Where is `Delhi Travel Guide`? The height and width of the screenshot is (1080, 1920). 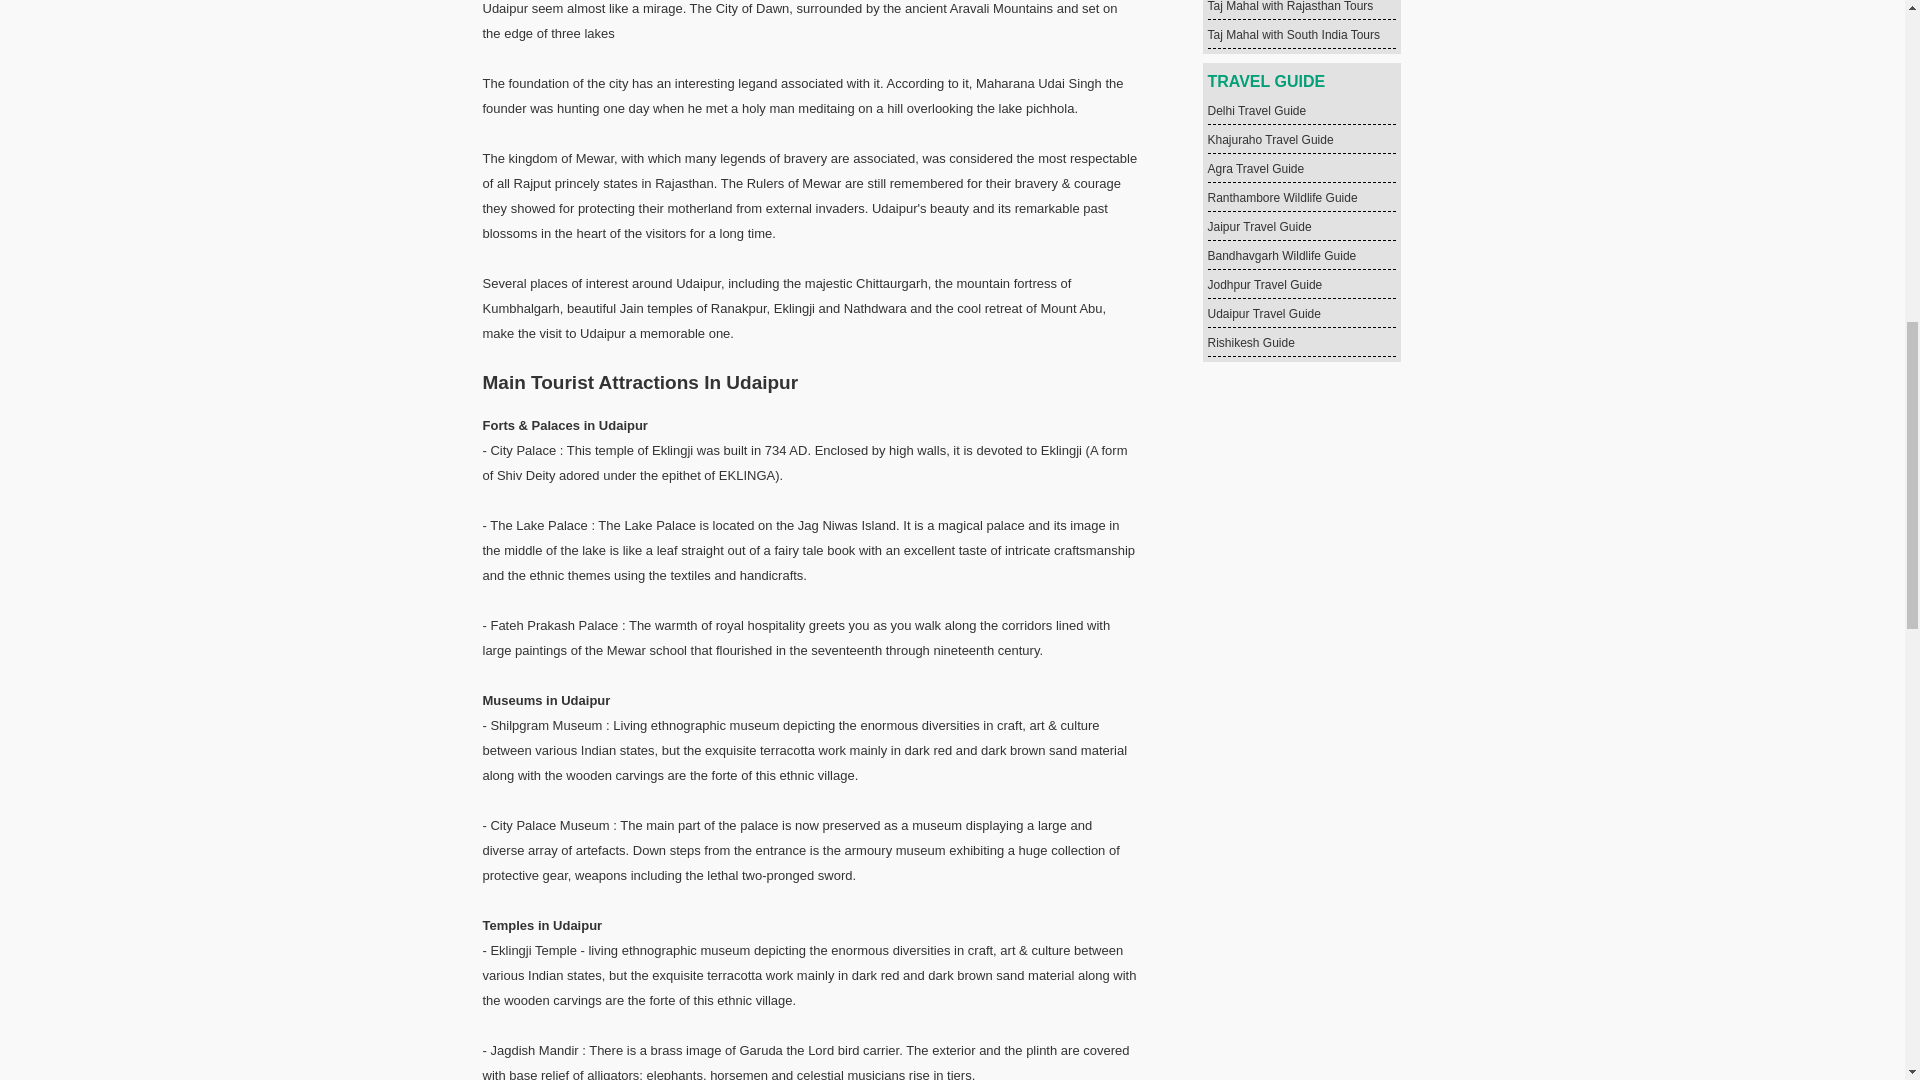 Delhi Travel Guide is located at coordinates (1257, 110).